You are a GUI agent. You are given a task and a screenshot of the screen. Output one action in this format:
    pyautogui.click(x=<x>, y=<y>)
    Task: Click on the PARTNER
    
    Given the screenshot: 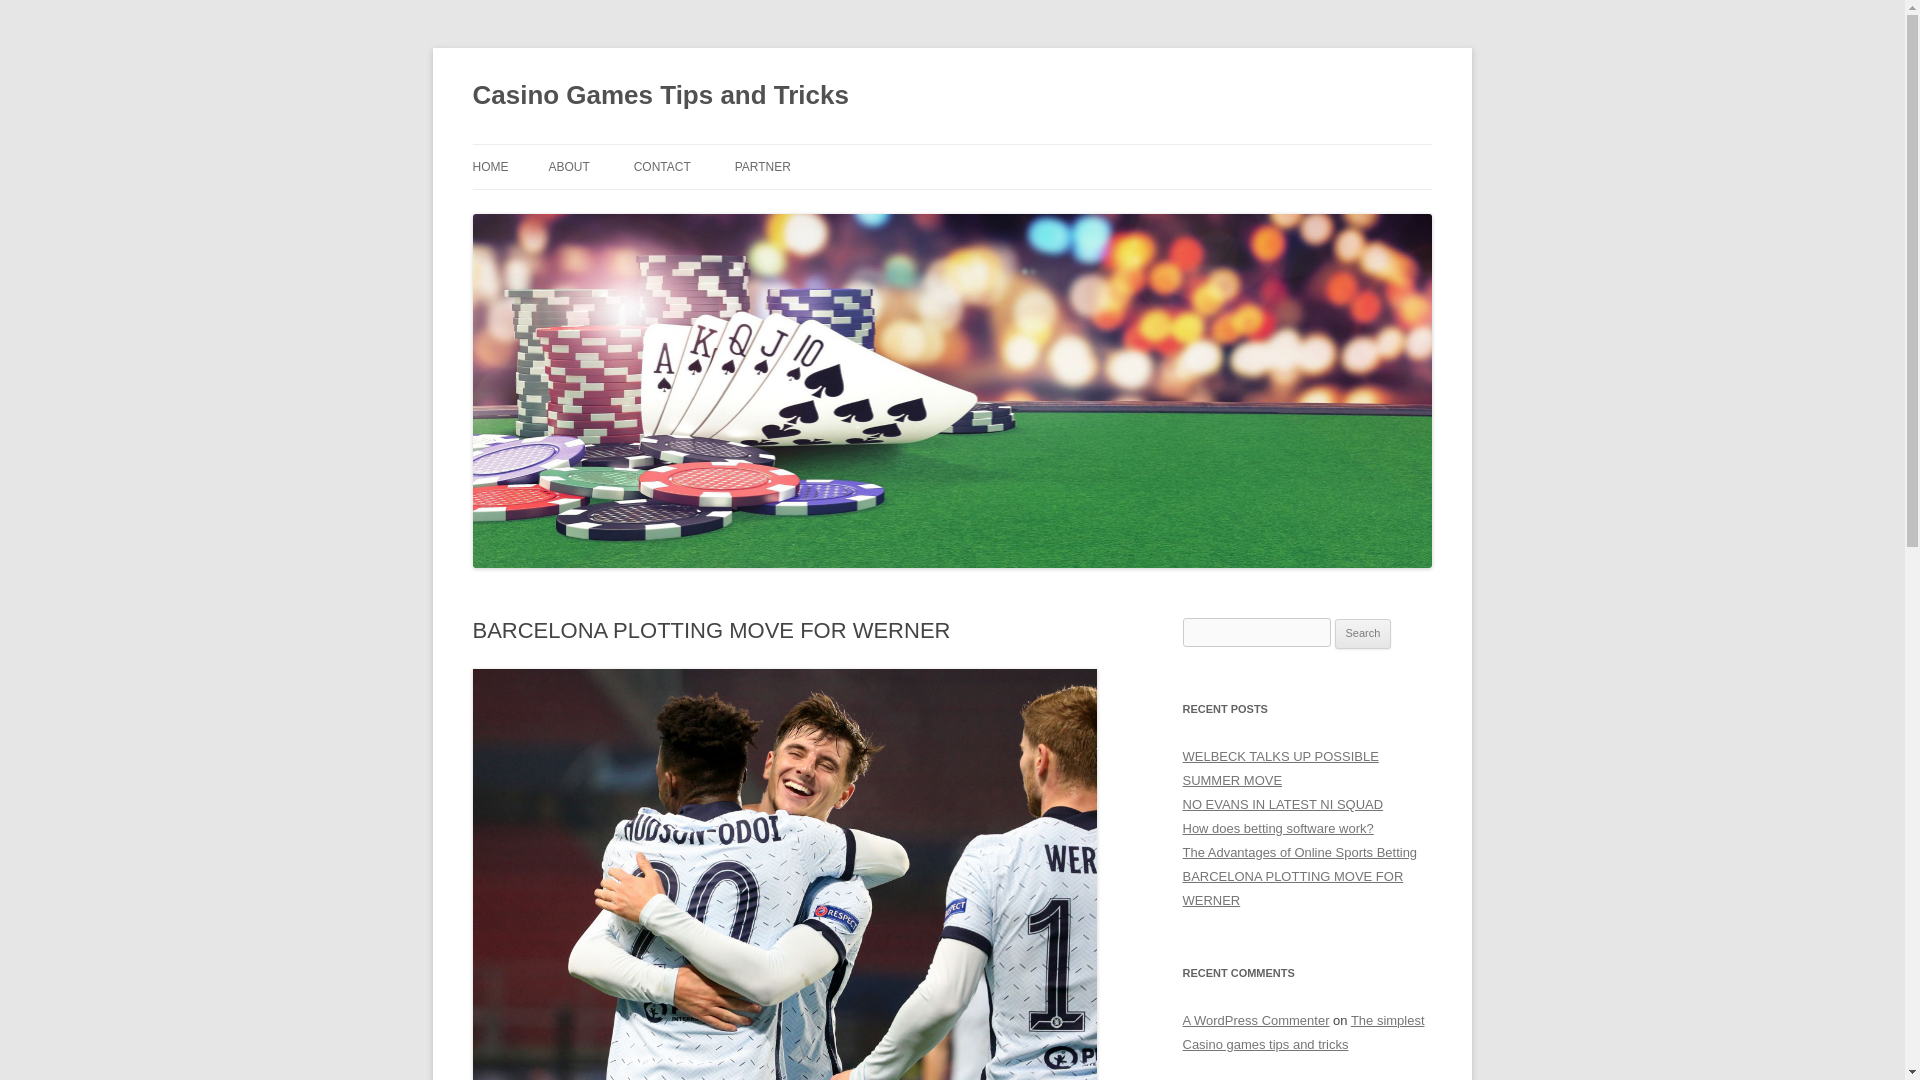 What is the action you would take?
    pyautogui.click(x=763, y=166)
    